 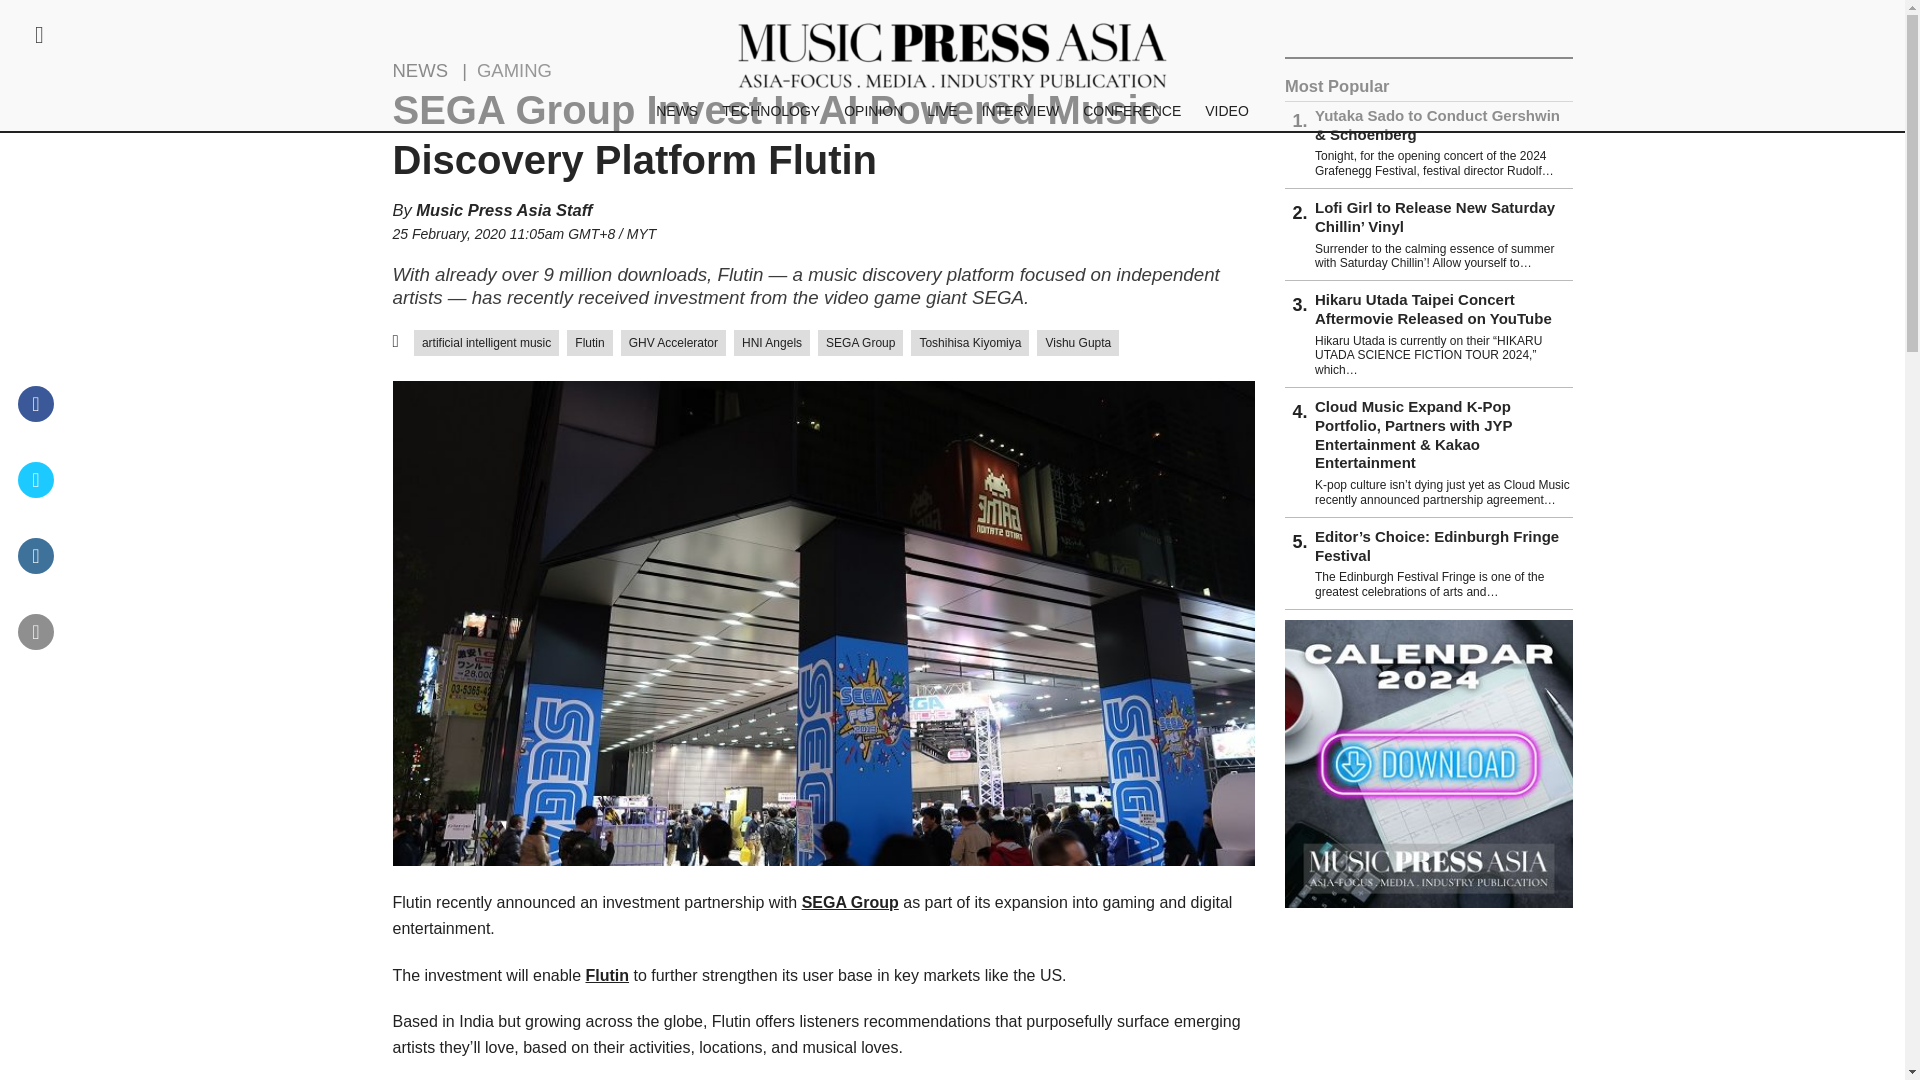 What do you see at coordinates (1078, 343) in the screenshot?
I see `View all posts tagged Vishu Gupta` at bounding box center [1078, 343].